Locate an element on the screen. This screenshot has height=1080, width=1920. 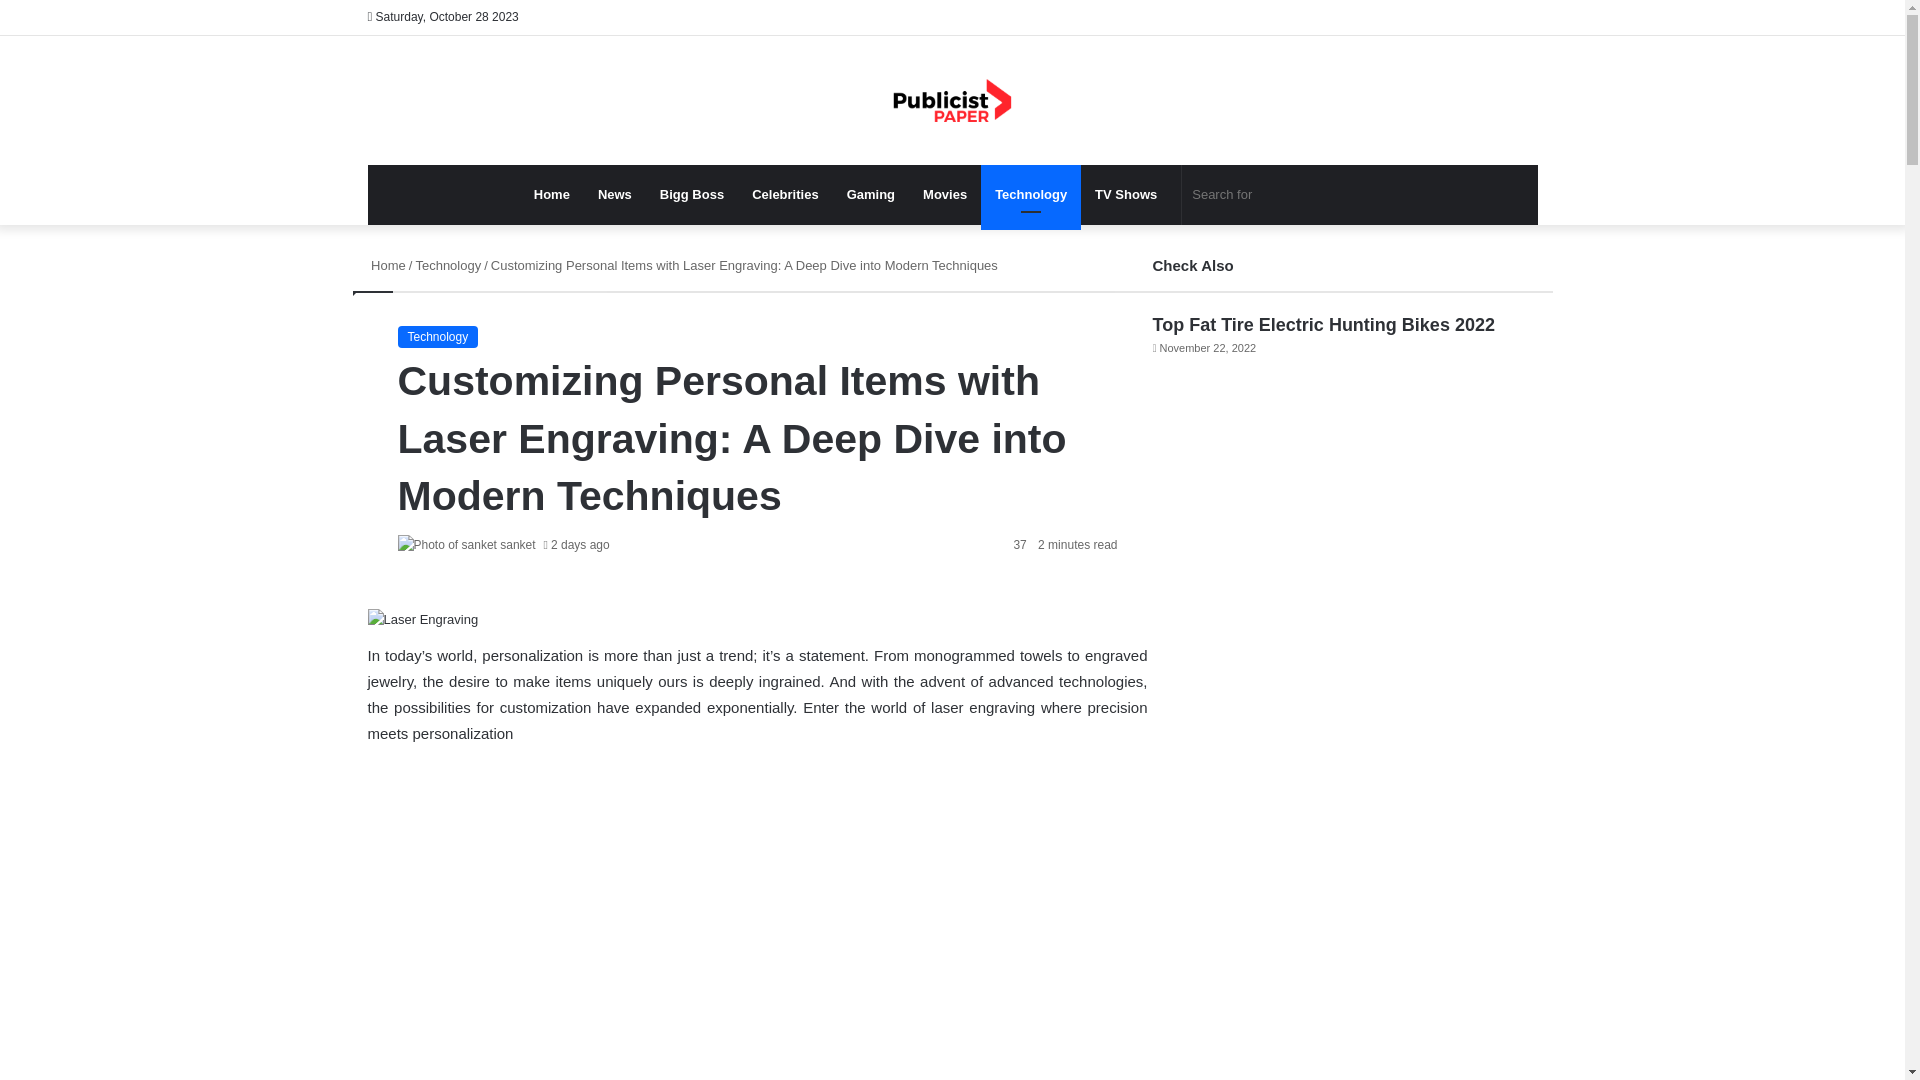
Gaming is located at coordinates (870, 194).